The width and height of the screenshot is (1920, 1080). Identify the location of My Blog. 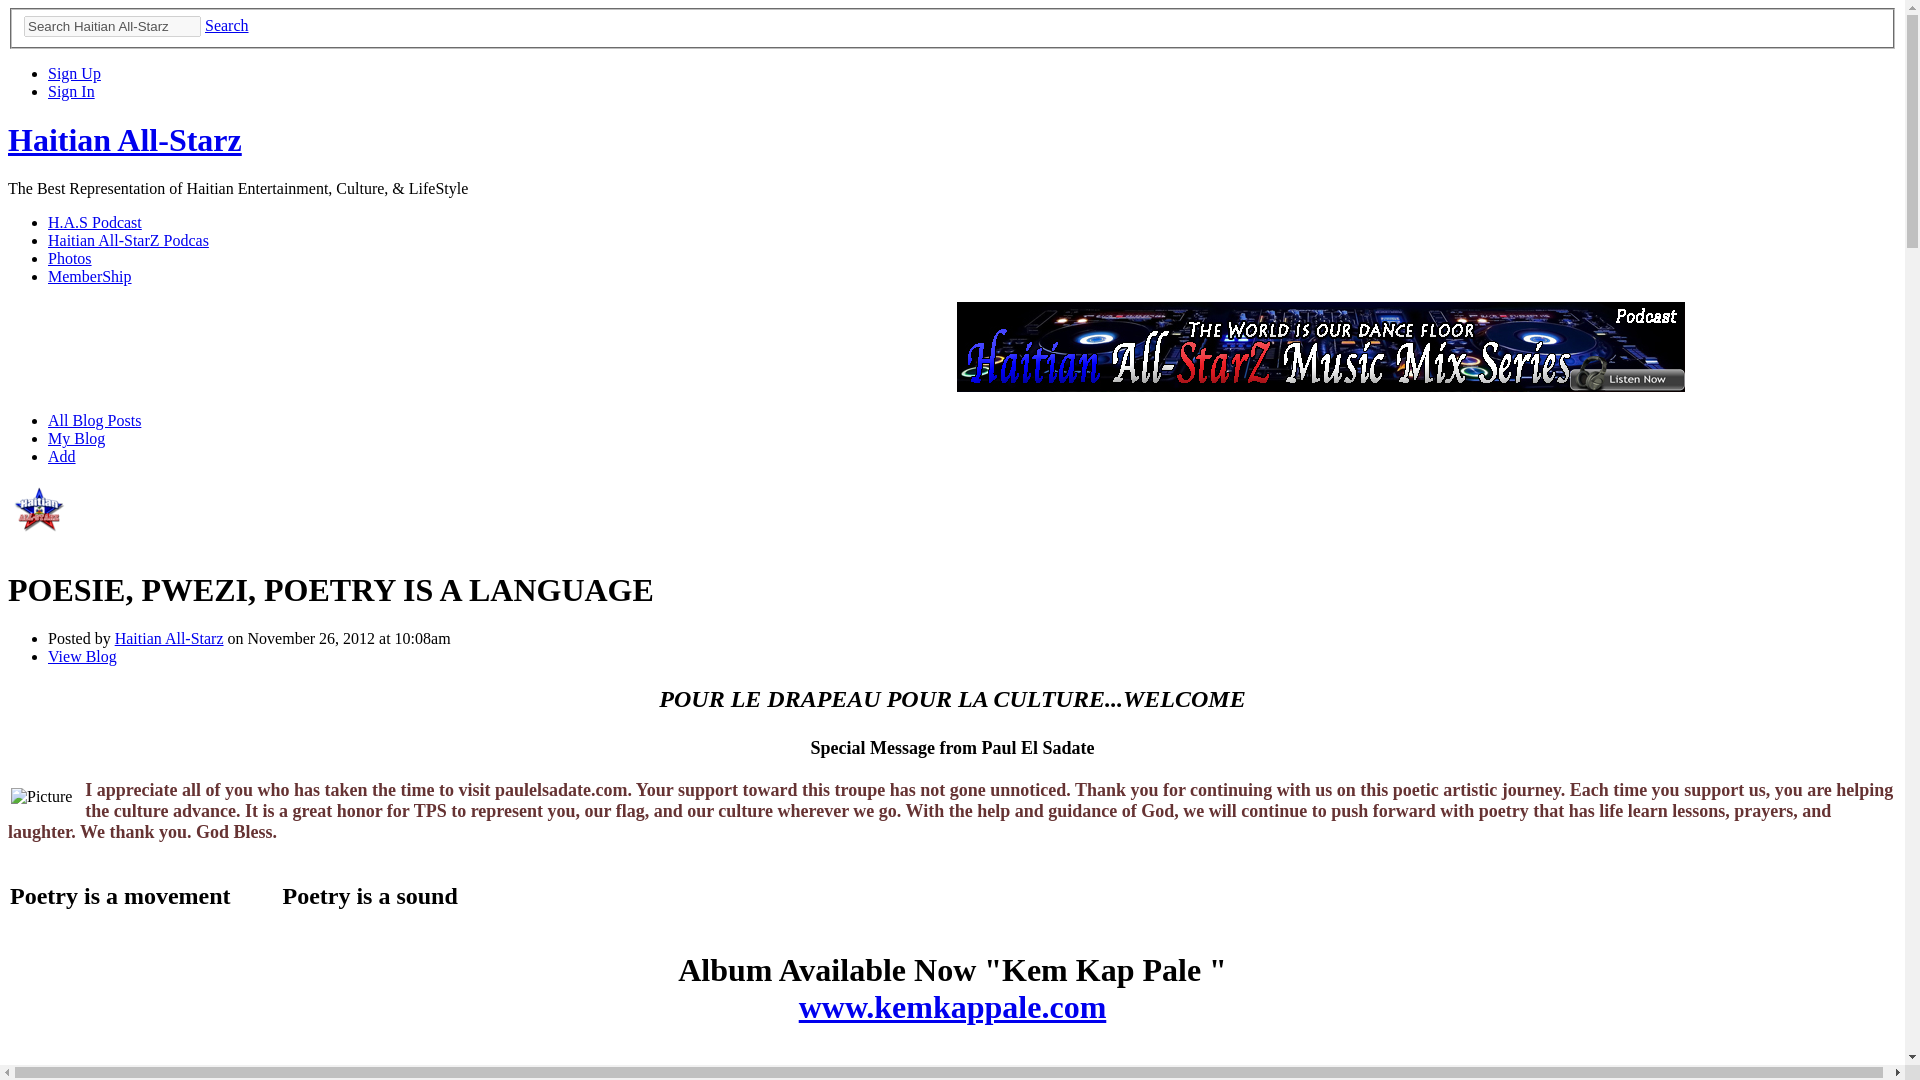
(76, 438).